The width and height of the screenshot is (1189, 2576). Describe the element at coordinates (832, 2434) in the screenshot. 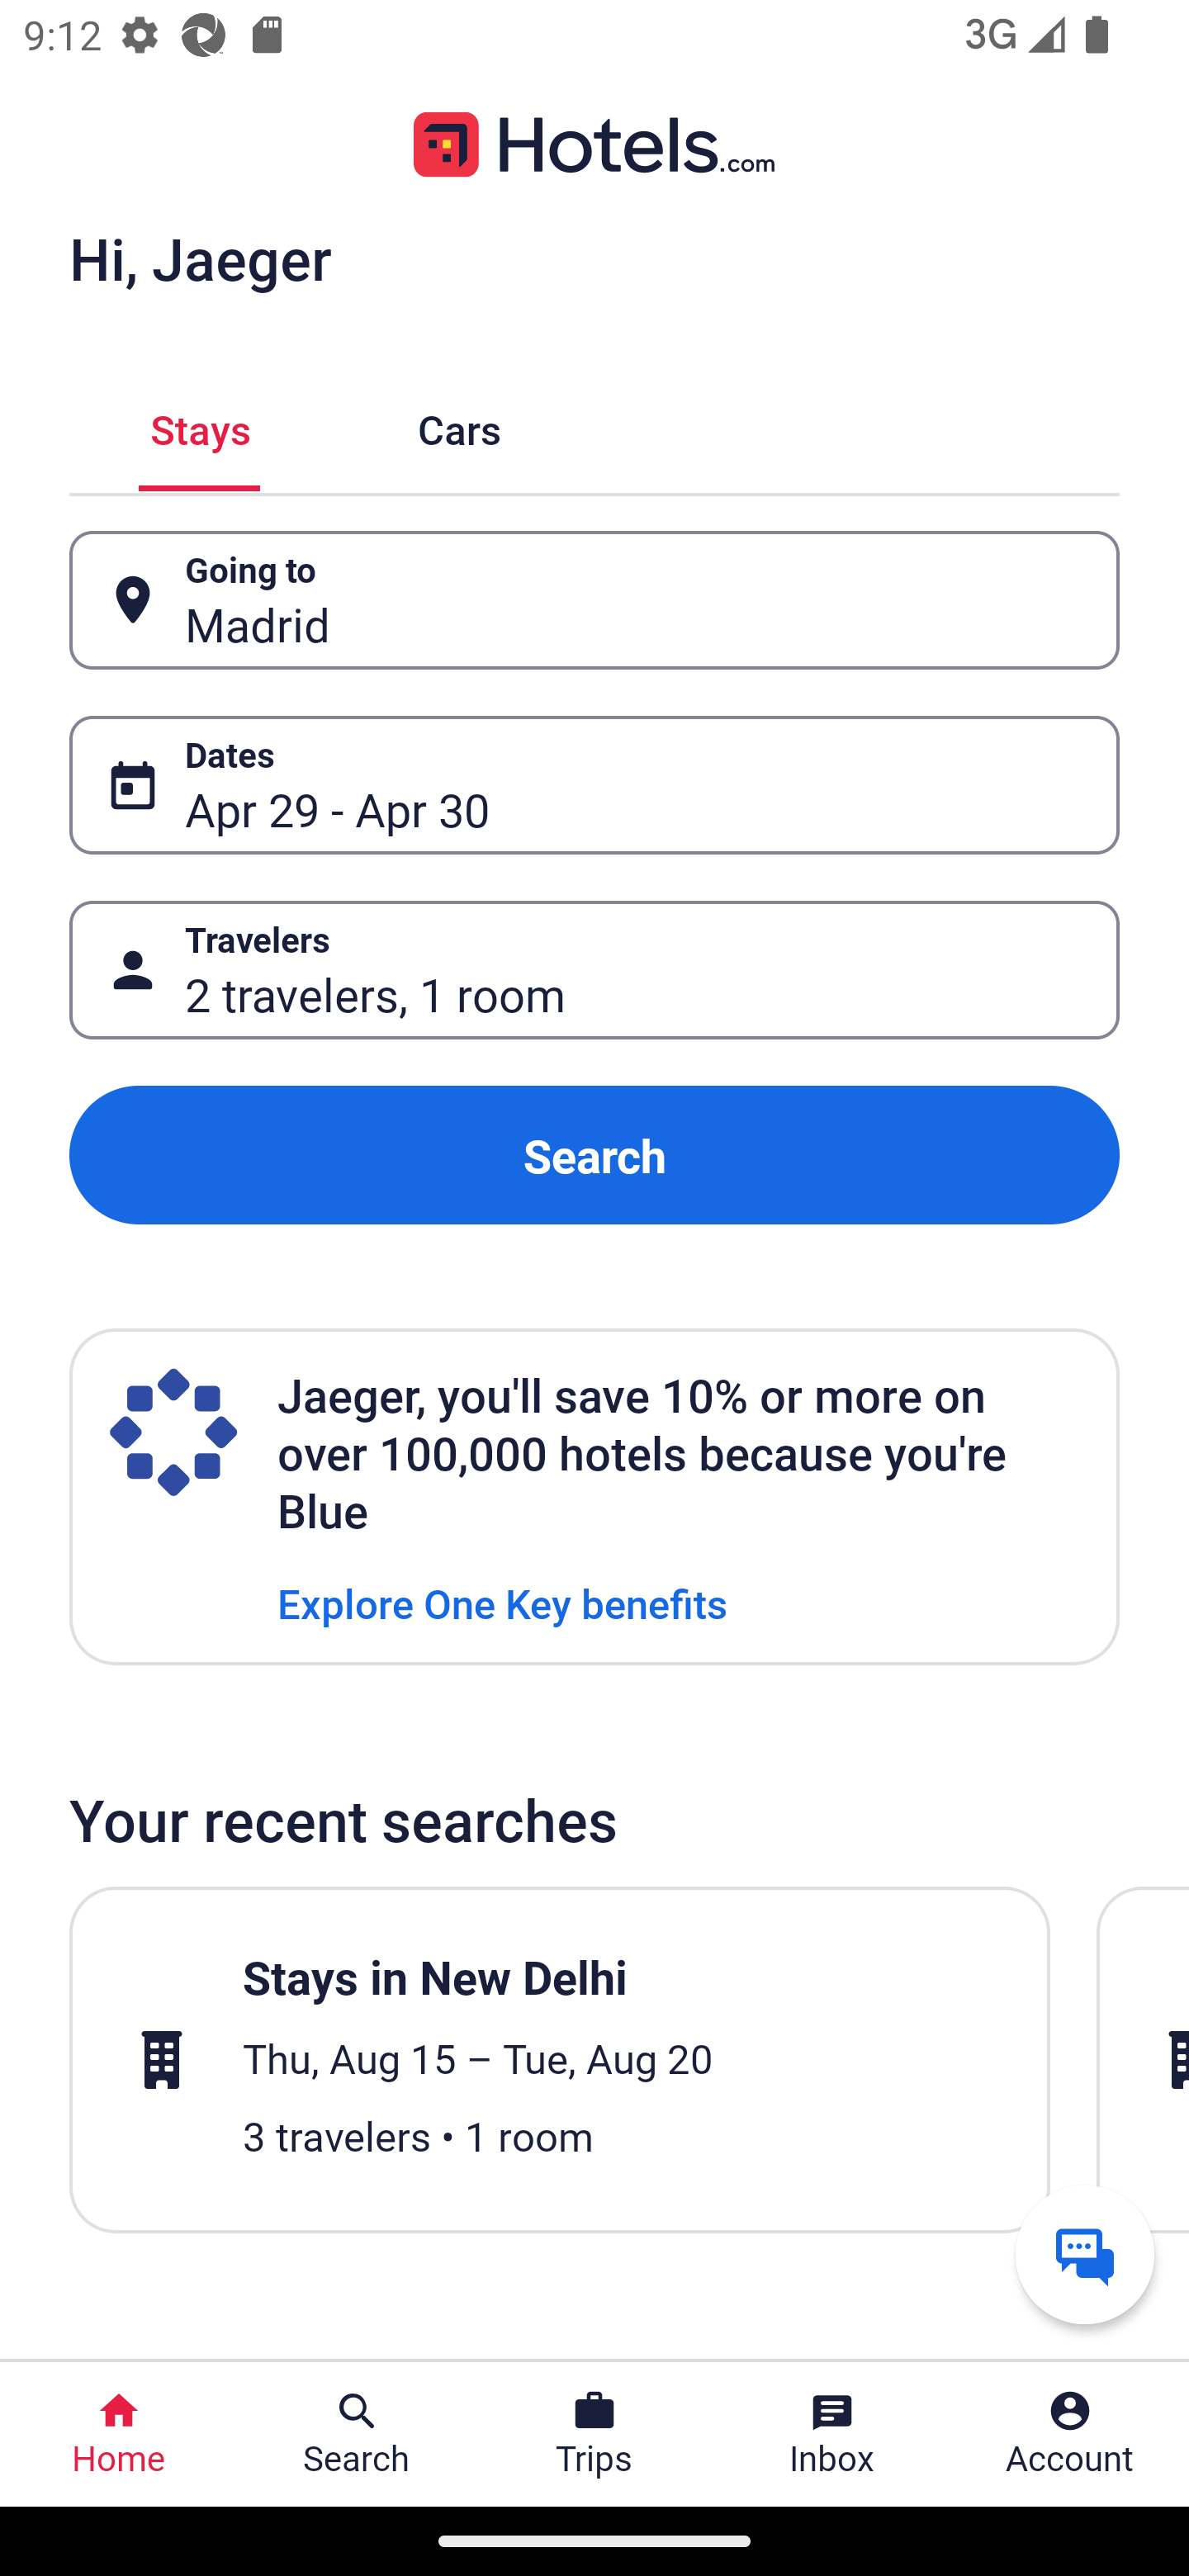

I see `Inbox Inbox Button` at that location.